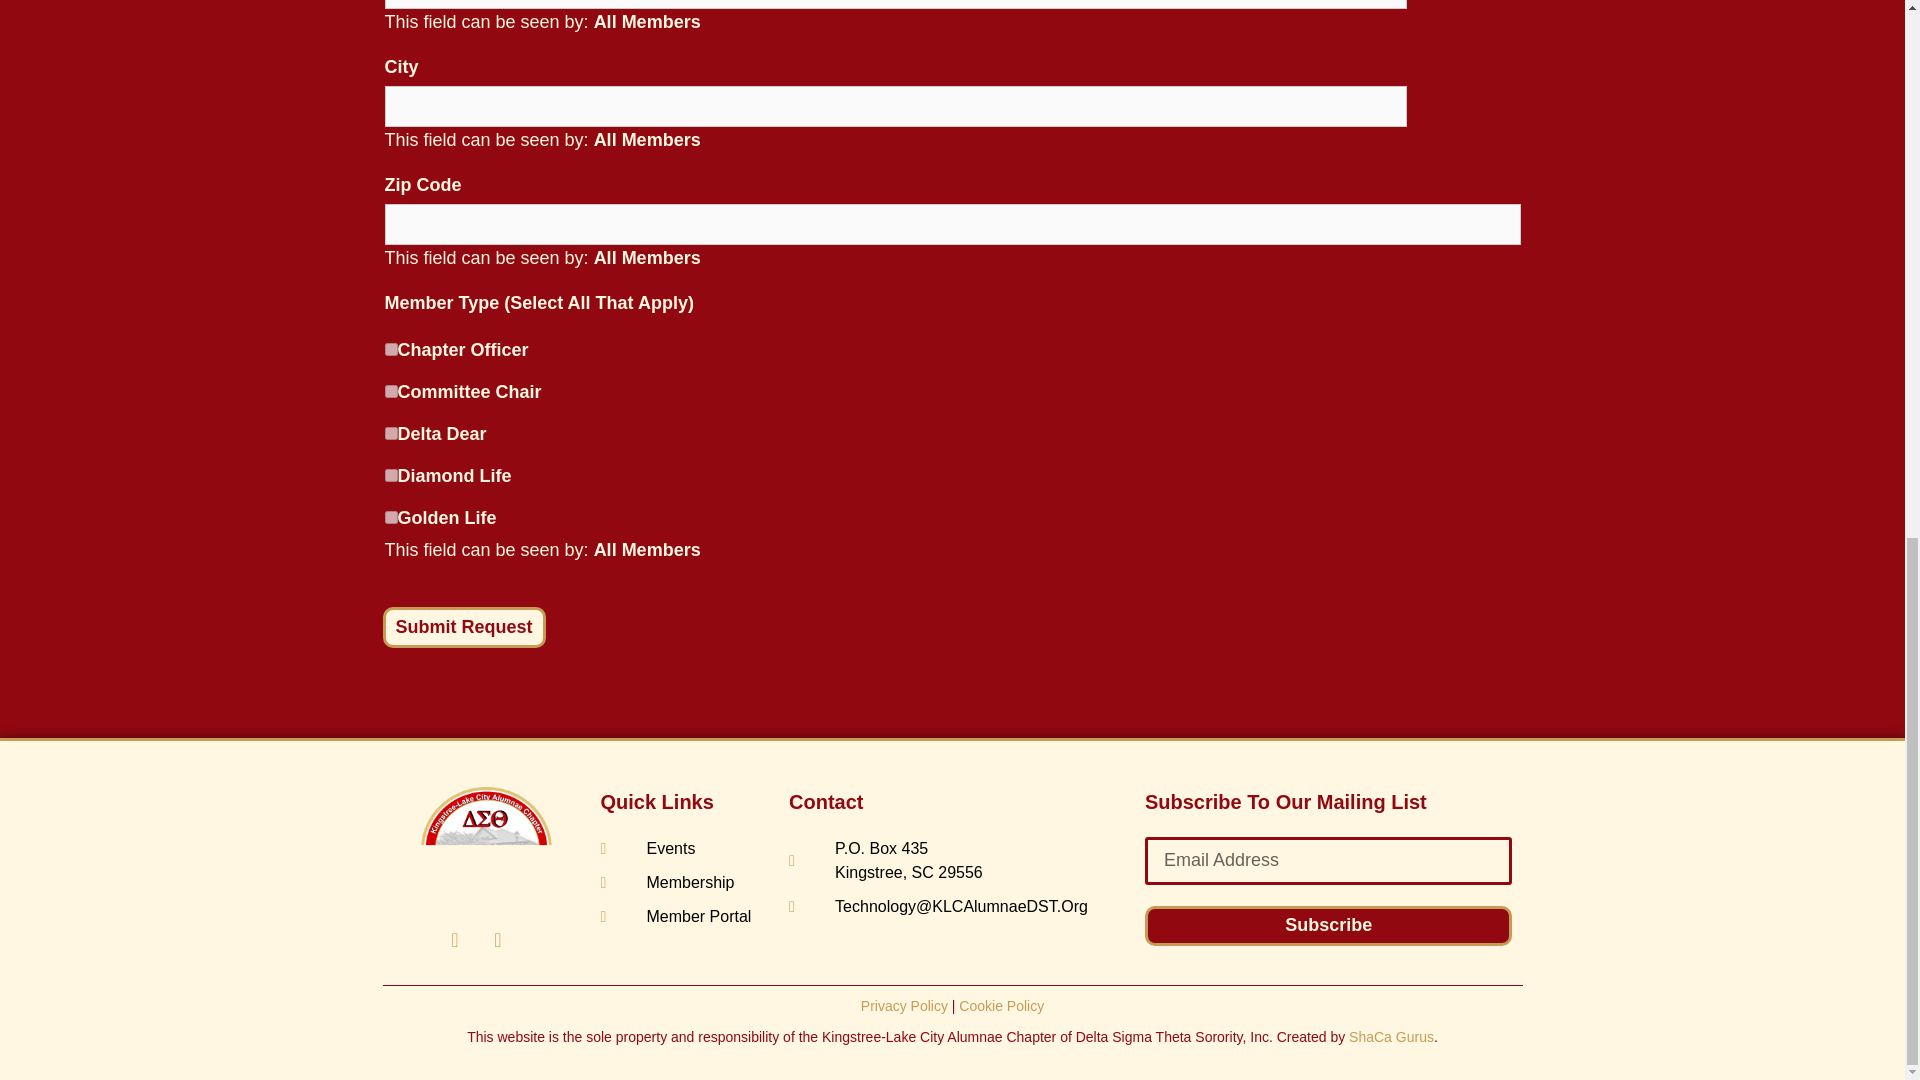 The height and width of the screenshot is (1080, 1920). Describe the element at coordinates (1001, 1006) in the screenshot. I see `Cookie Policy` at that location.